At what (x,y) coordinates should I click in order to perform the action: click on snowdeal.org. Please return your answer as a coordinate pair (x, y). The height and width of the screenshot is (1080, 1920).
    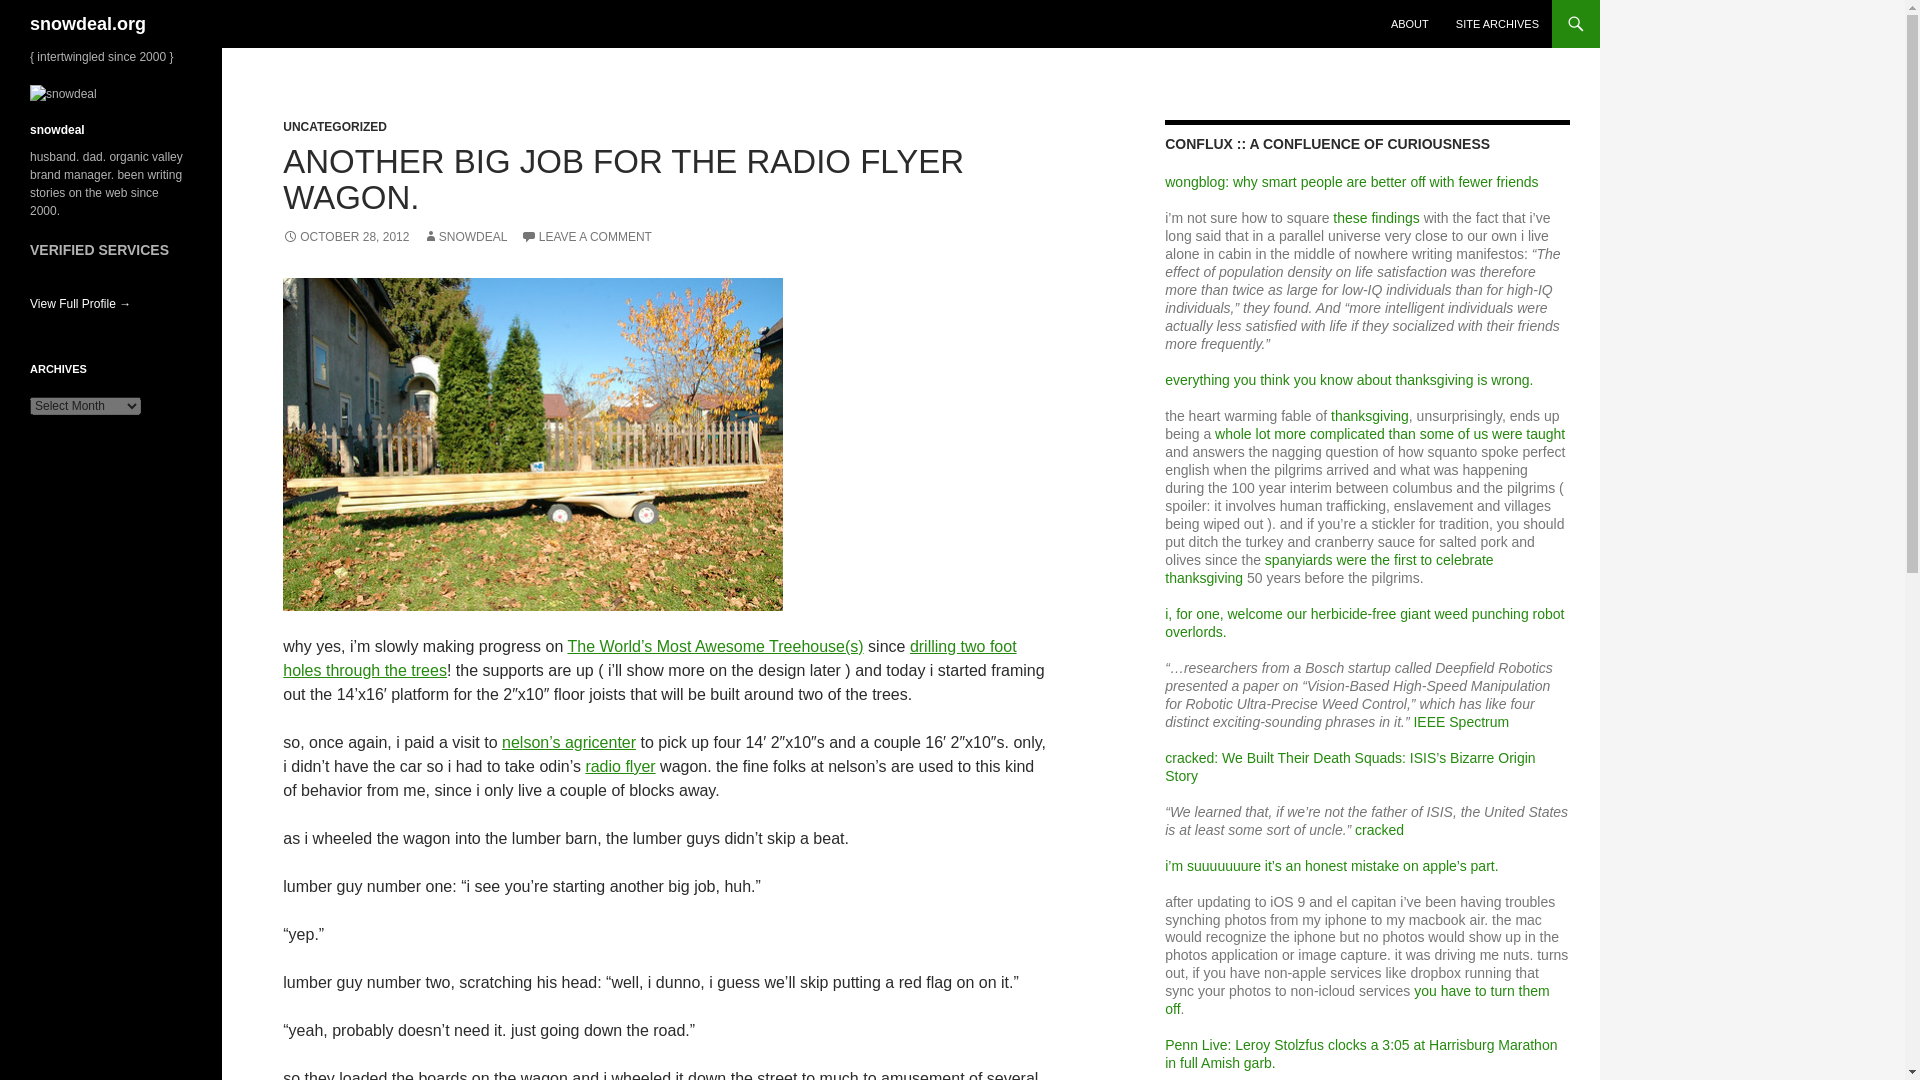
    Looking at the image, I should click on (88, 24).